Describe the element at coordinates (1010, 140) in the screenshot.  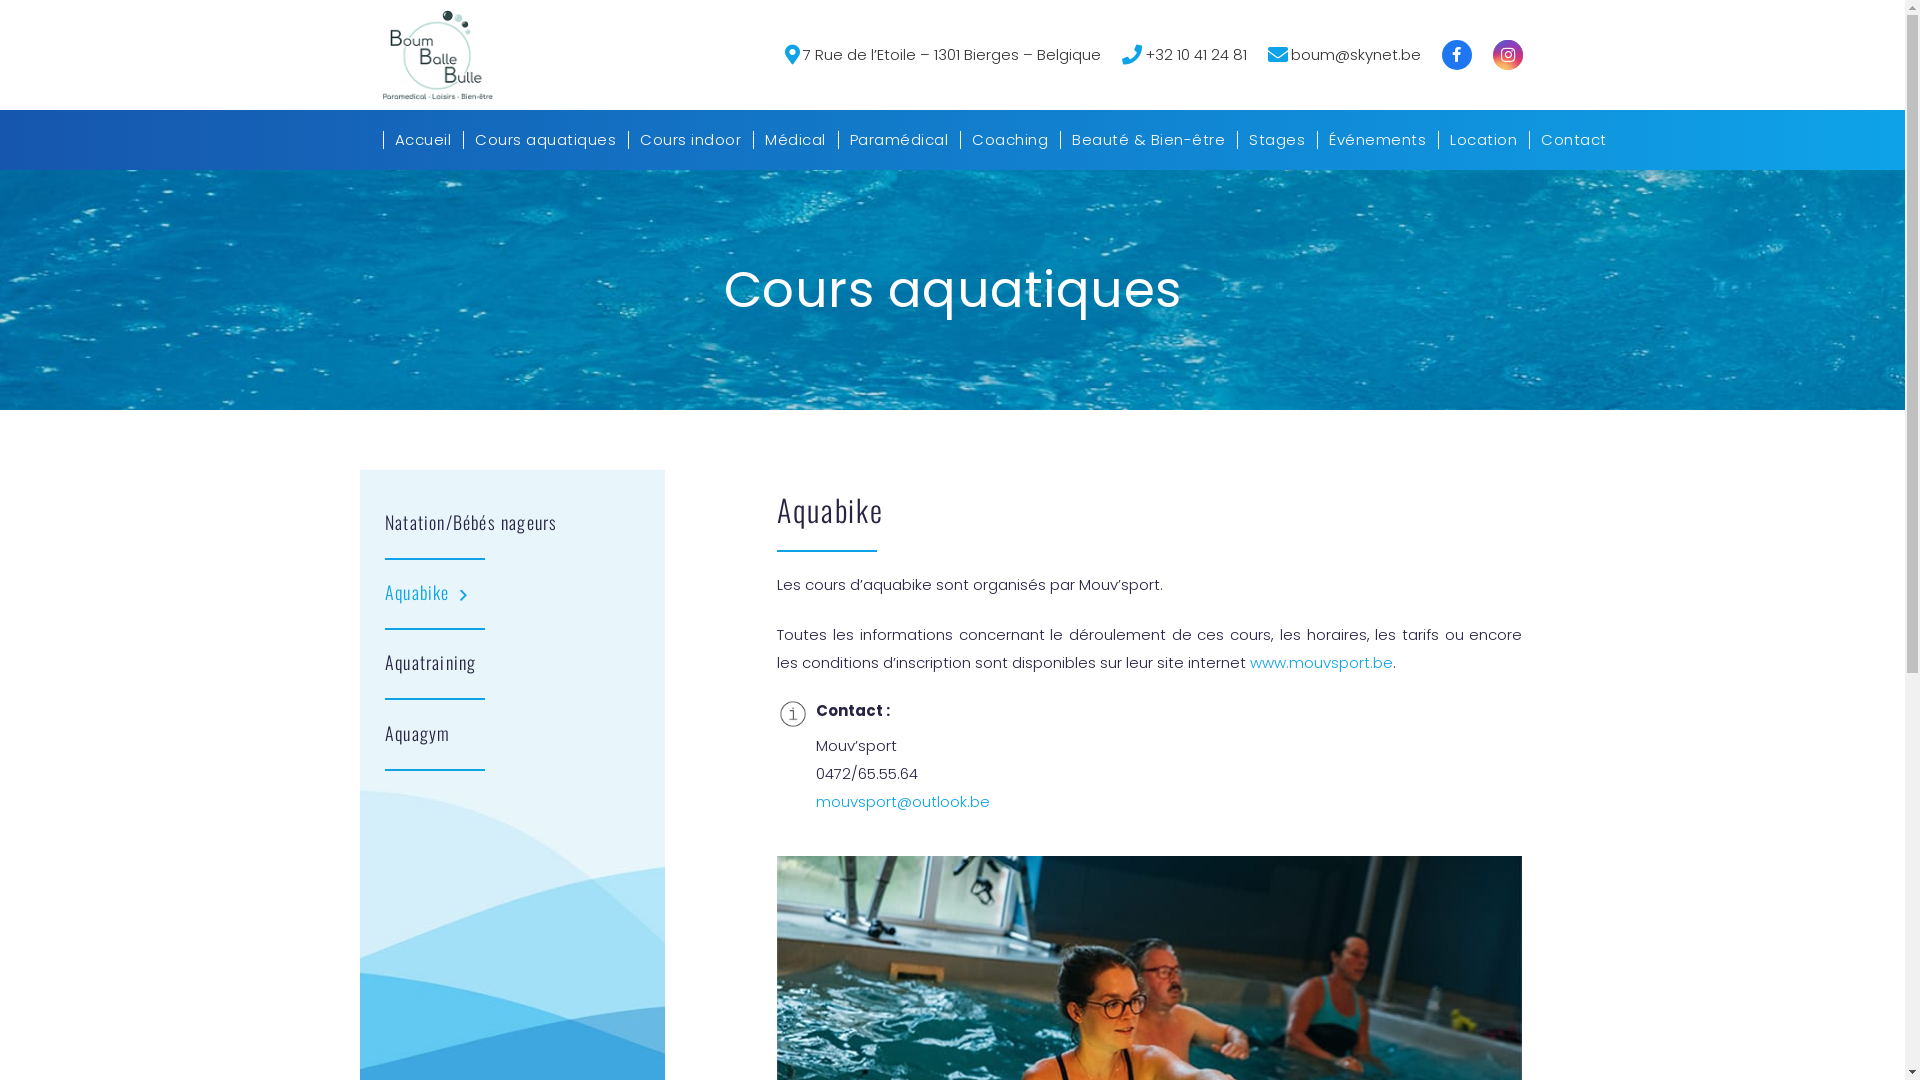
I see `Coaching` at that location.